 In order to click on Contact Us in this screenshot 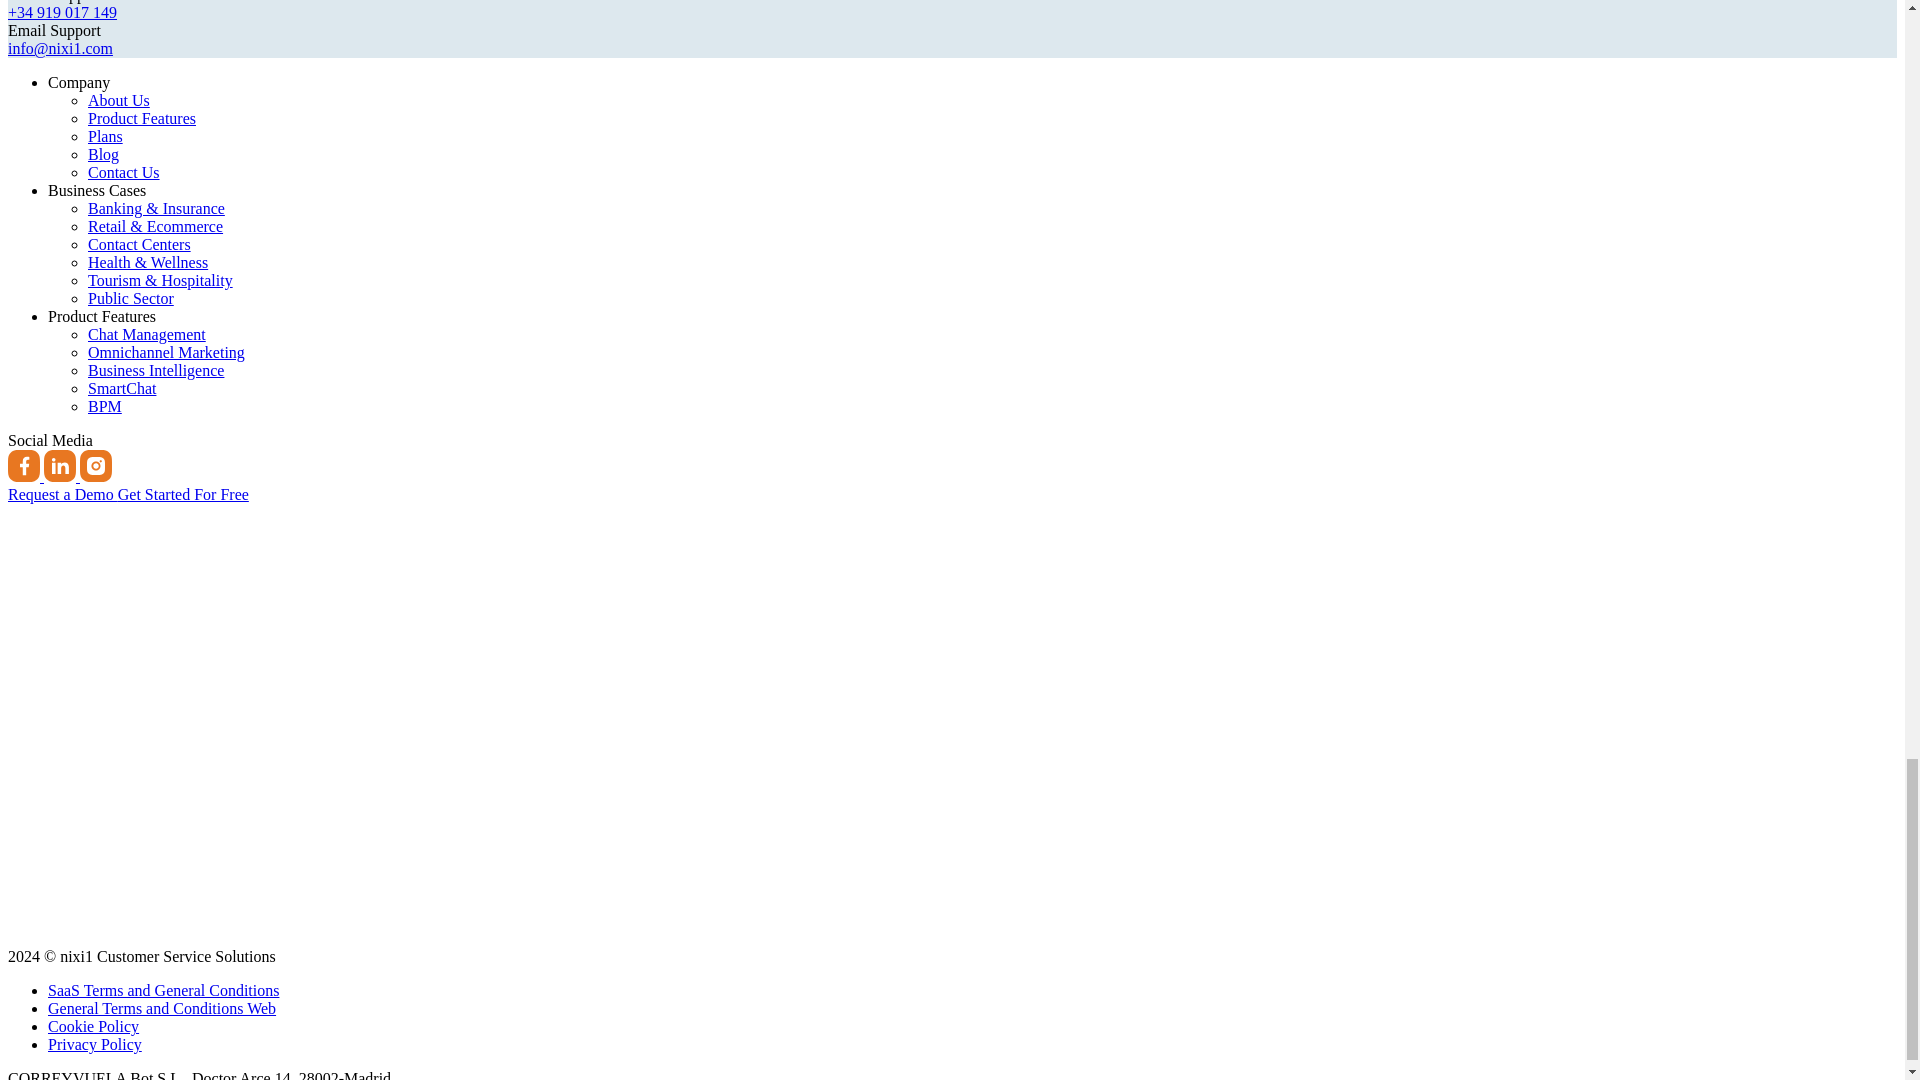, I will do `click(124, 172)`.